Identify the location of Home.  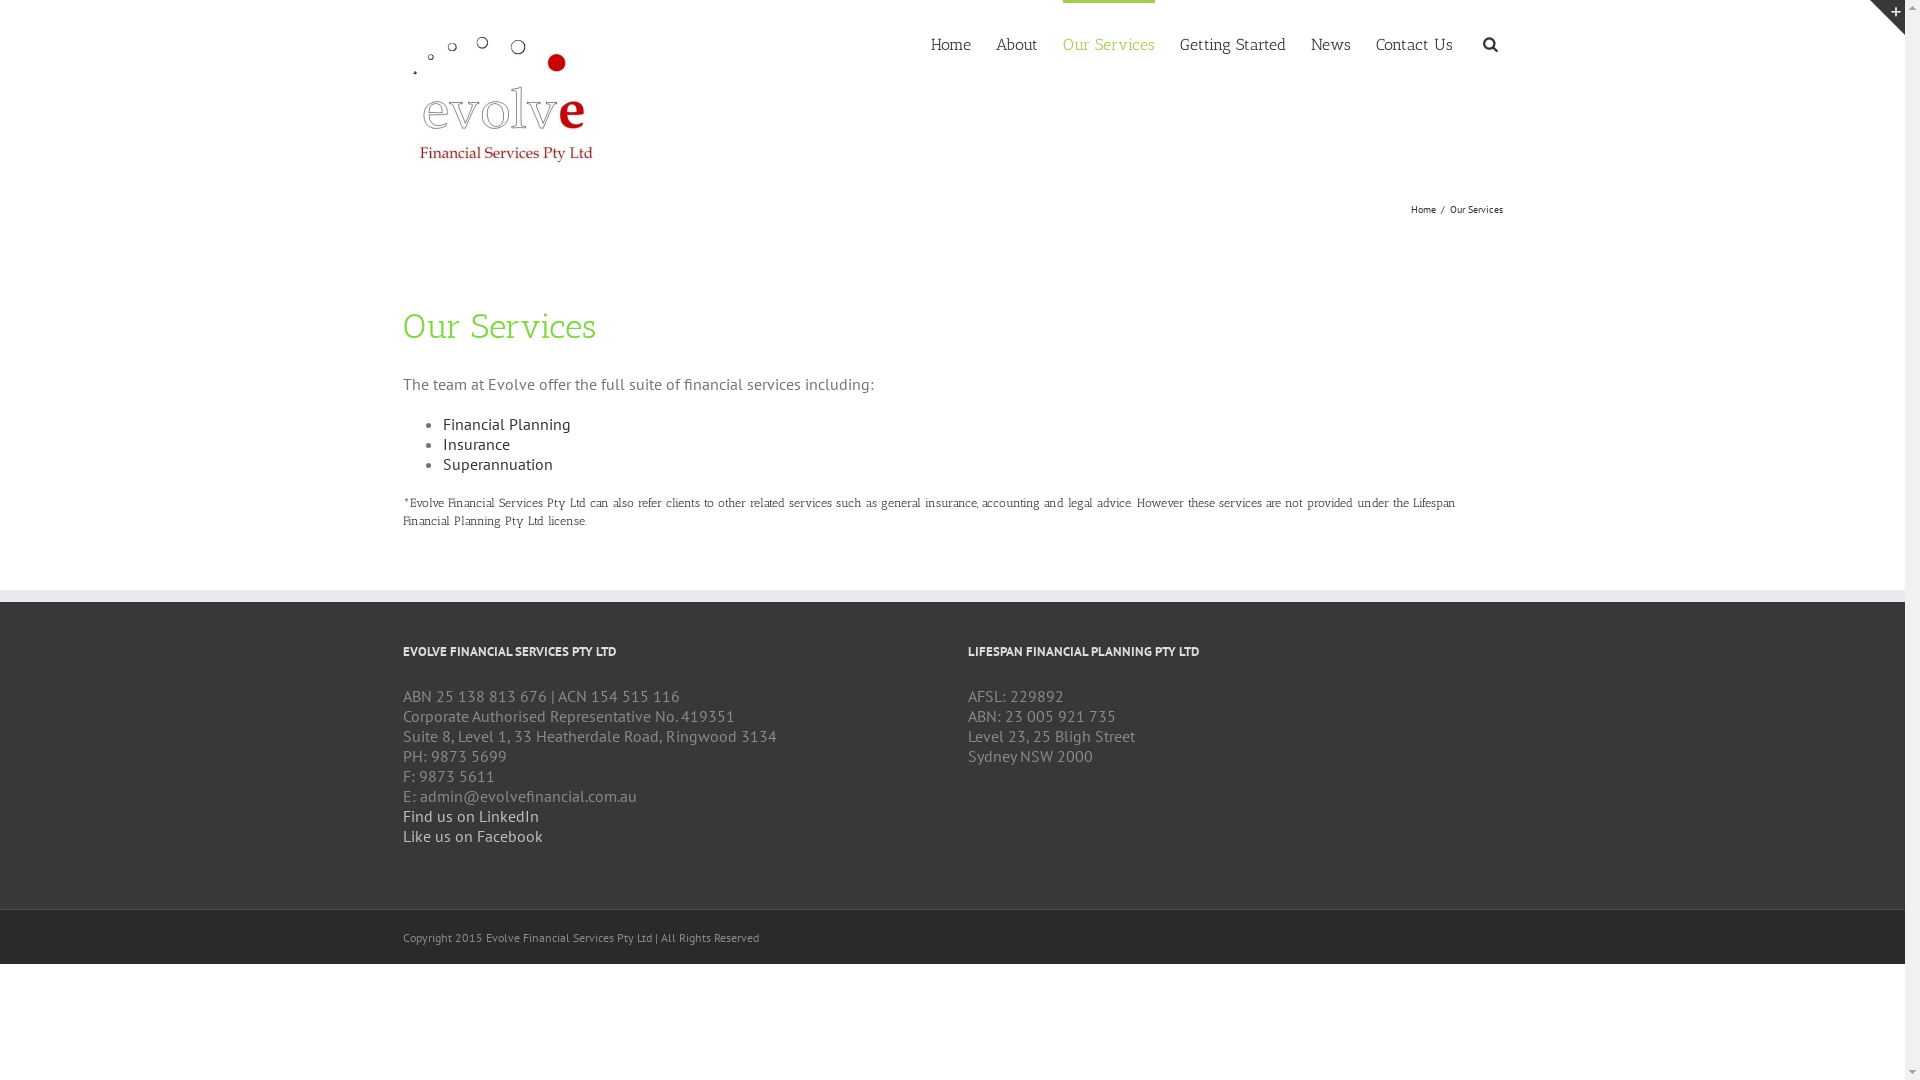
(950, 43).